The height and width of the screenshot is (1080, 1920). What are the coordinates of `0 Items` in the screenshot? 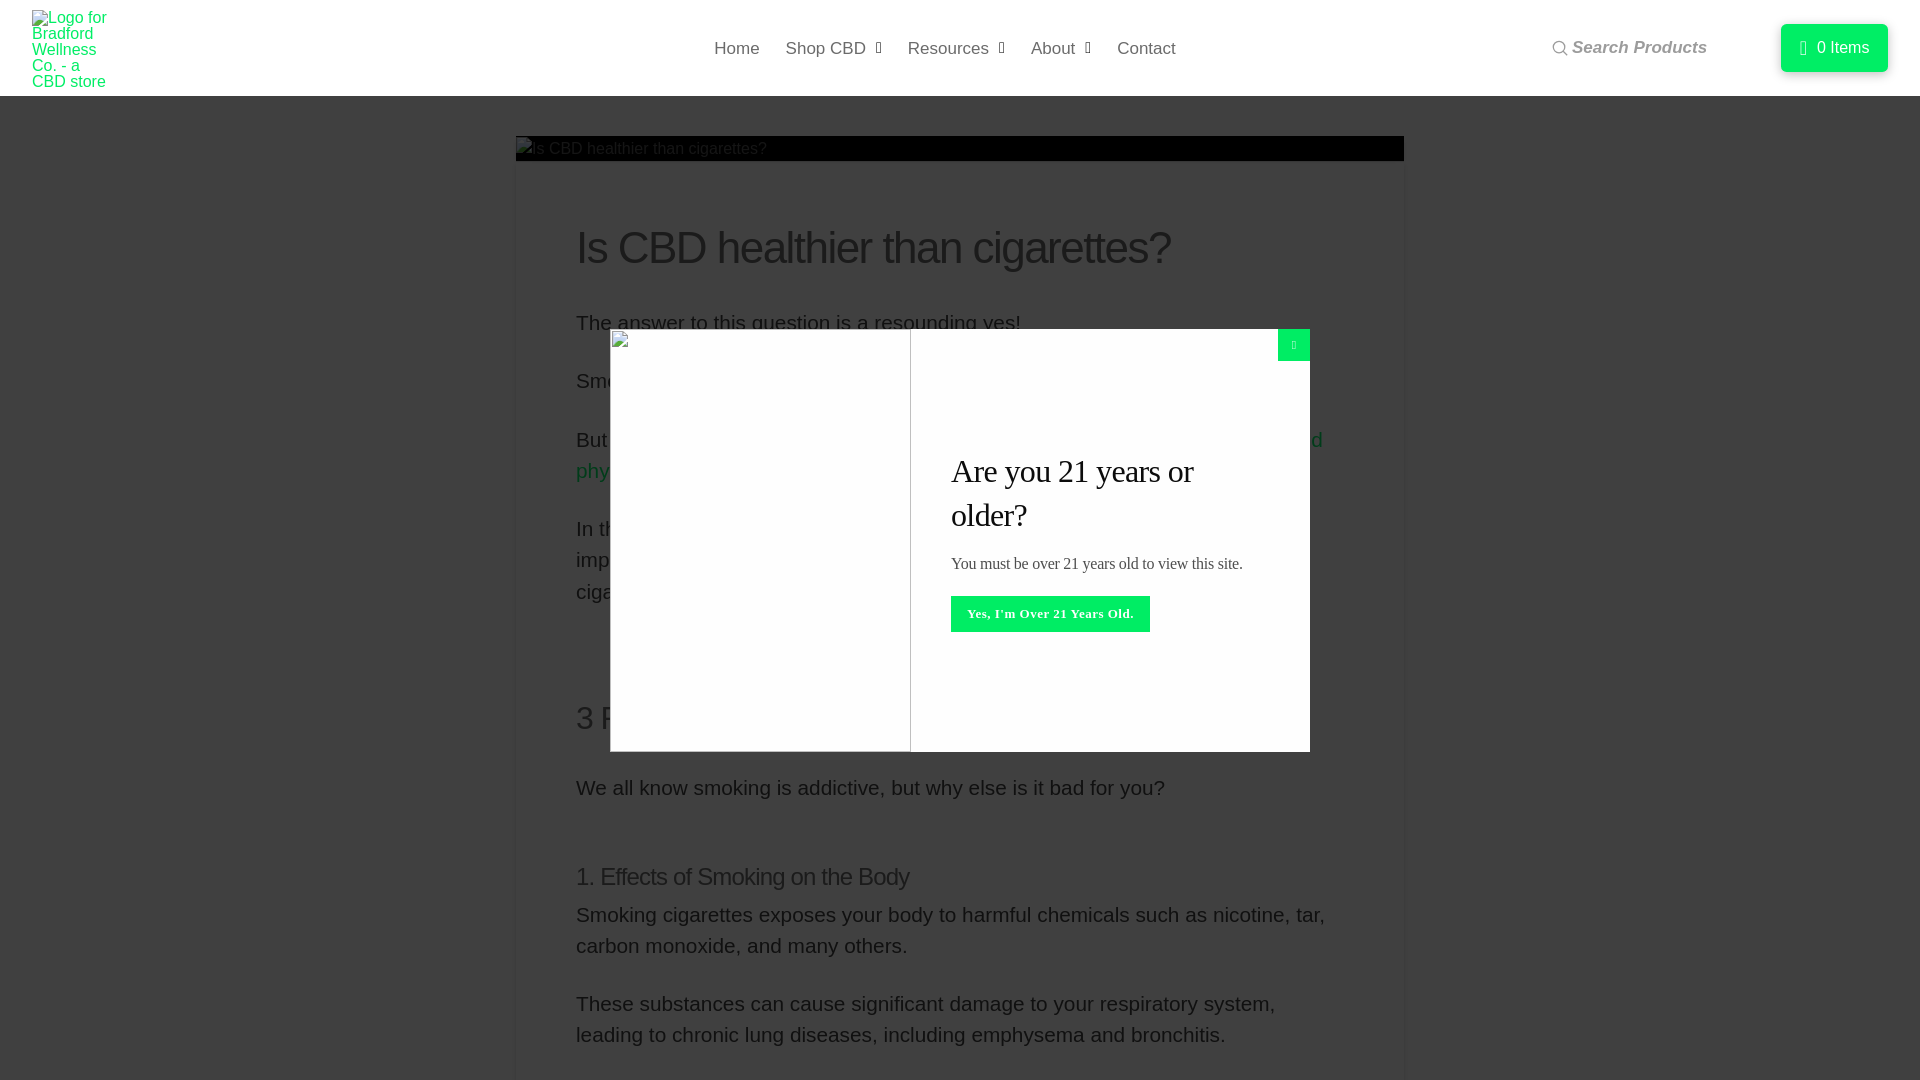 It's located at (1834, 48).